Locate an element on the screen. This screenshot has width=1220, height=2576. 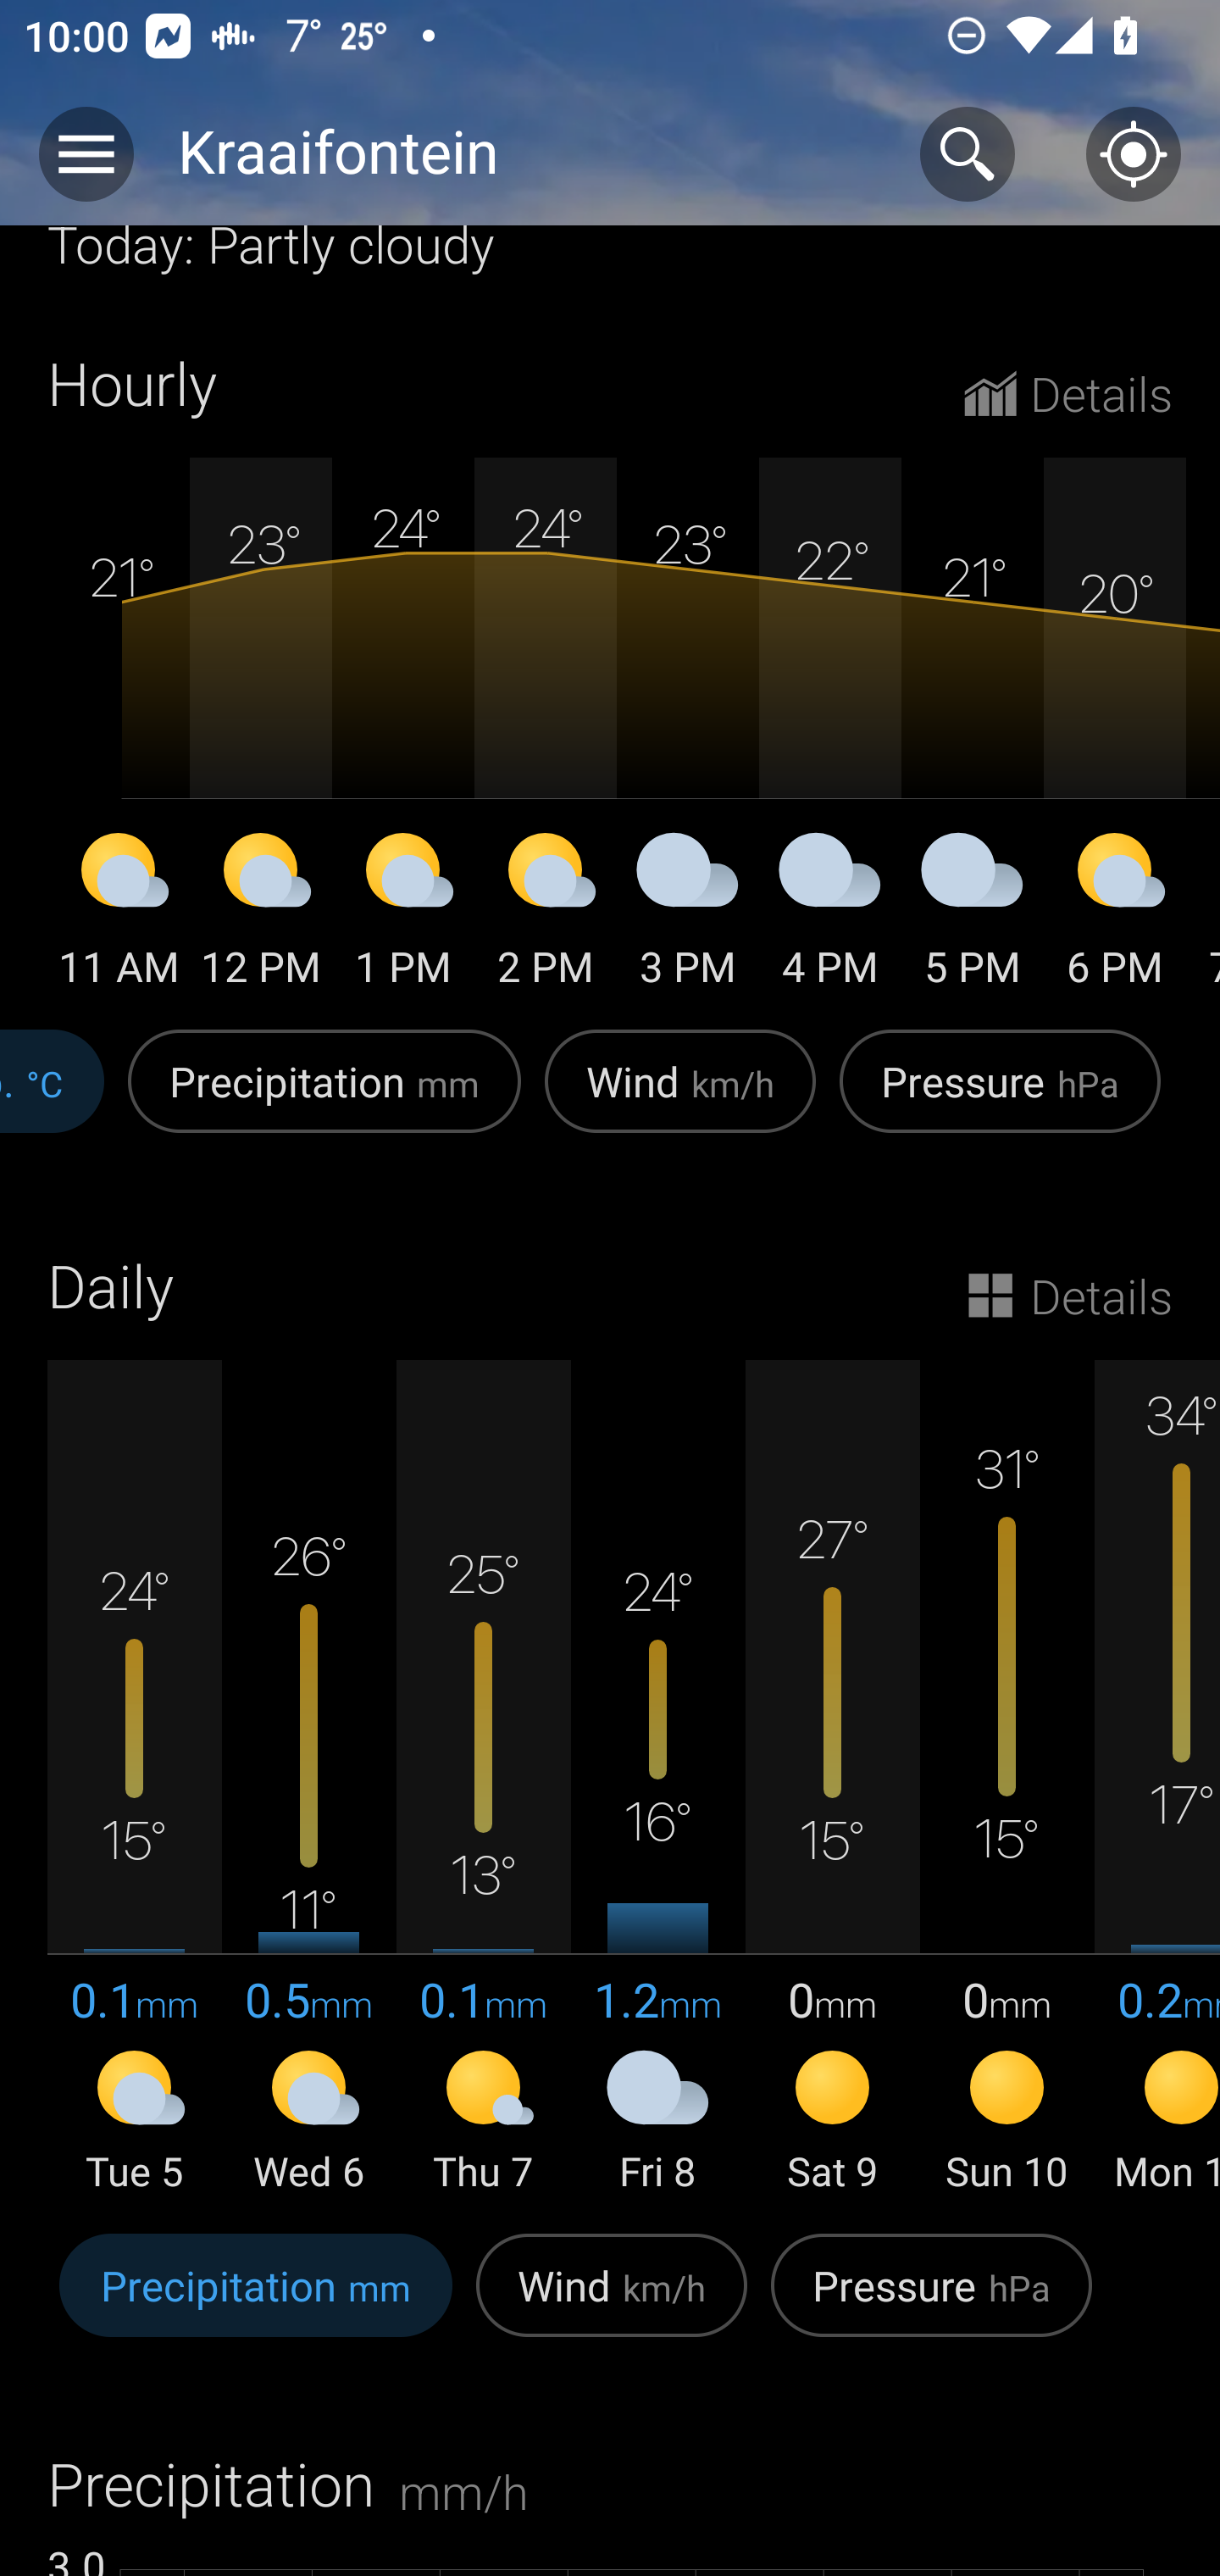
Wind km/h is located at coordinates (612, 2303).